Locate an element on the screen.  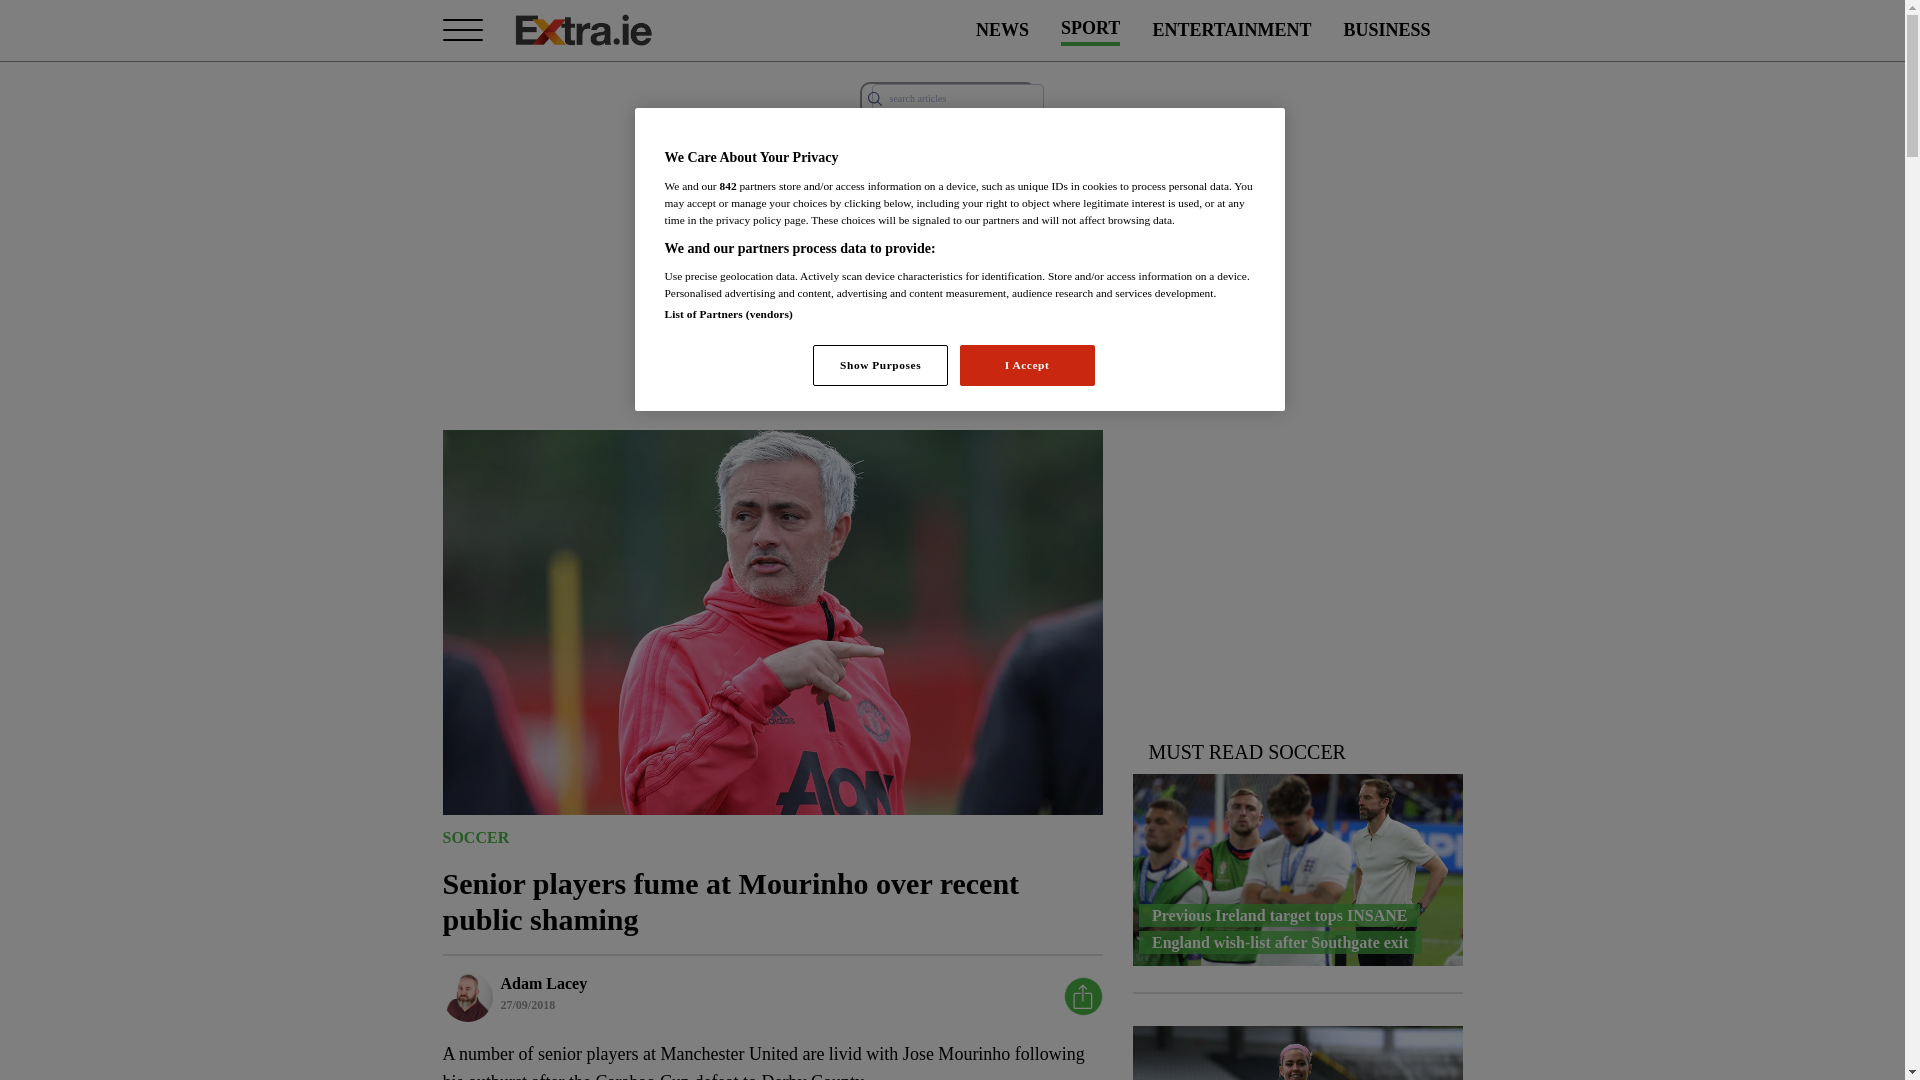
Submit the search query is located at coordinates (874, 98).